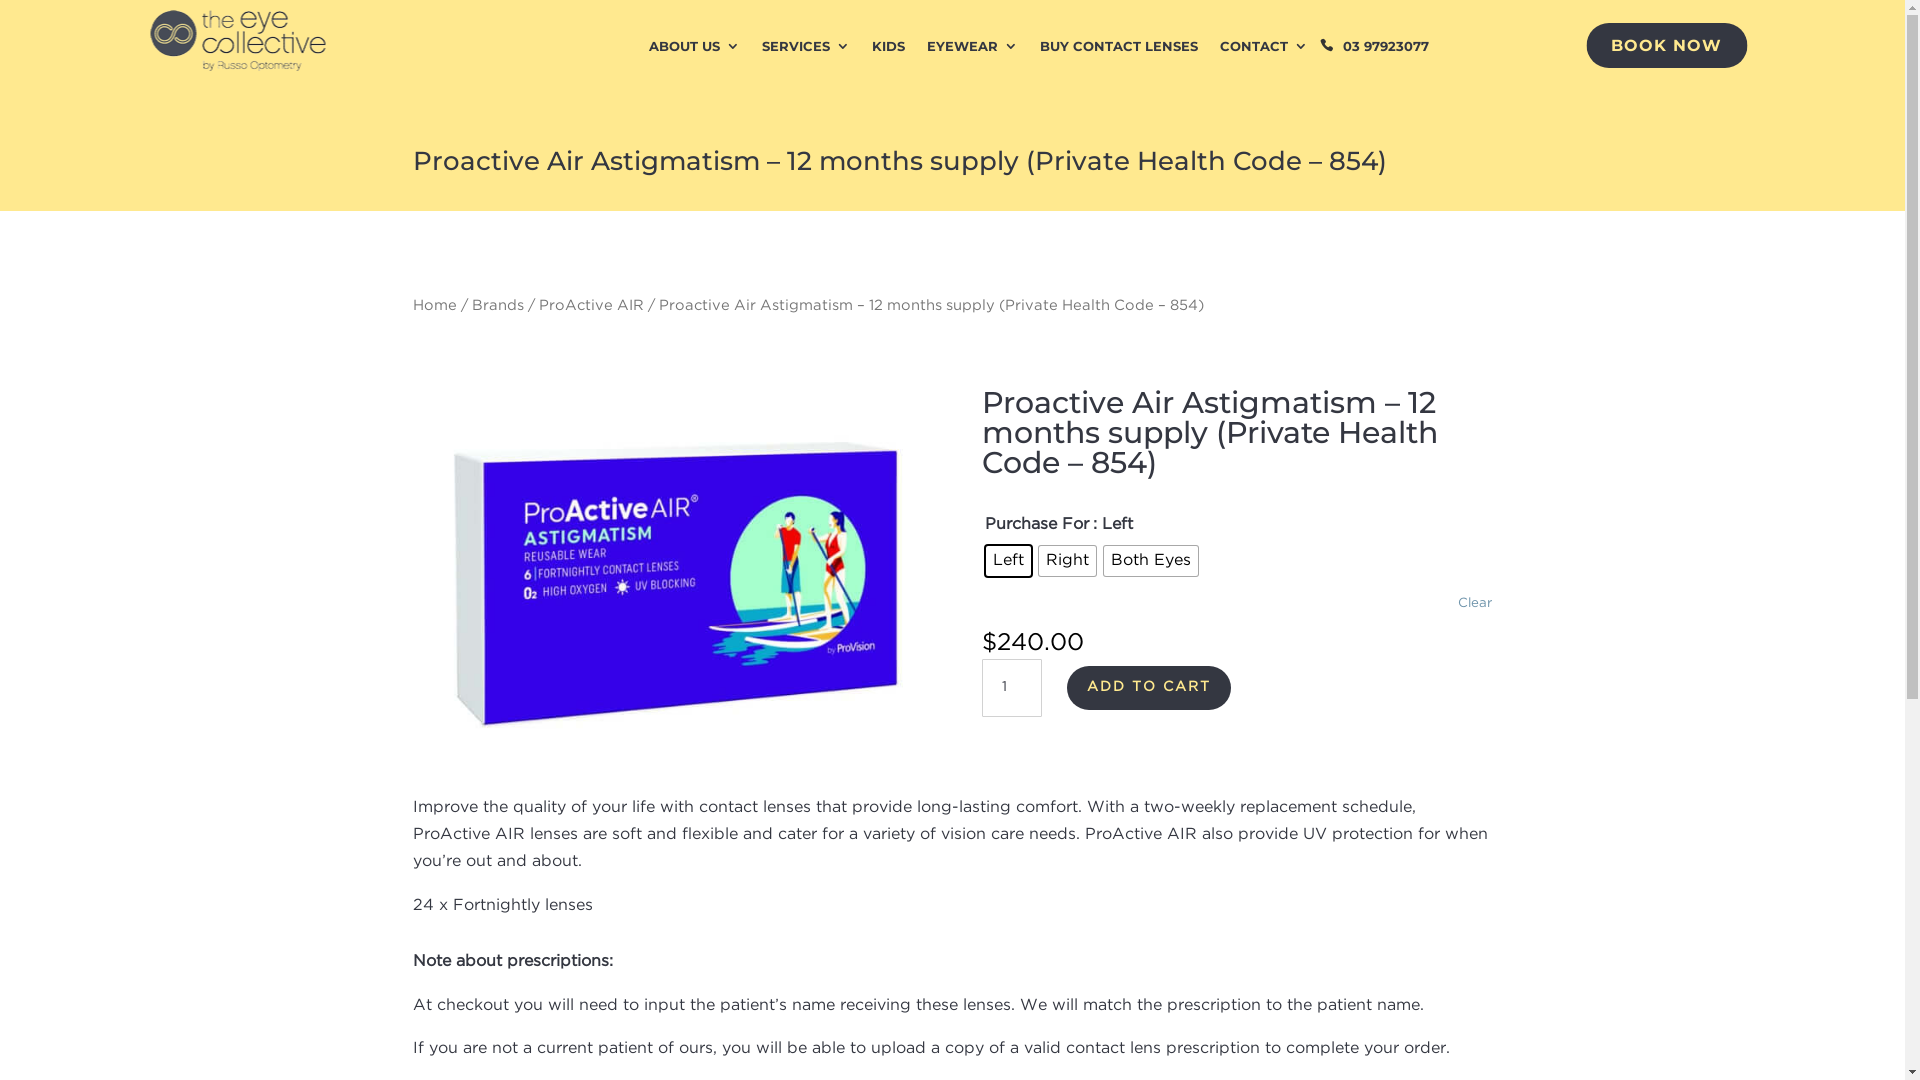 This screenshot has height=1080, width=1920. What do you see at coordinates (590, 305) in the screenshot?
I see `ProActive AIR` at bounding box center [590, 305].